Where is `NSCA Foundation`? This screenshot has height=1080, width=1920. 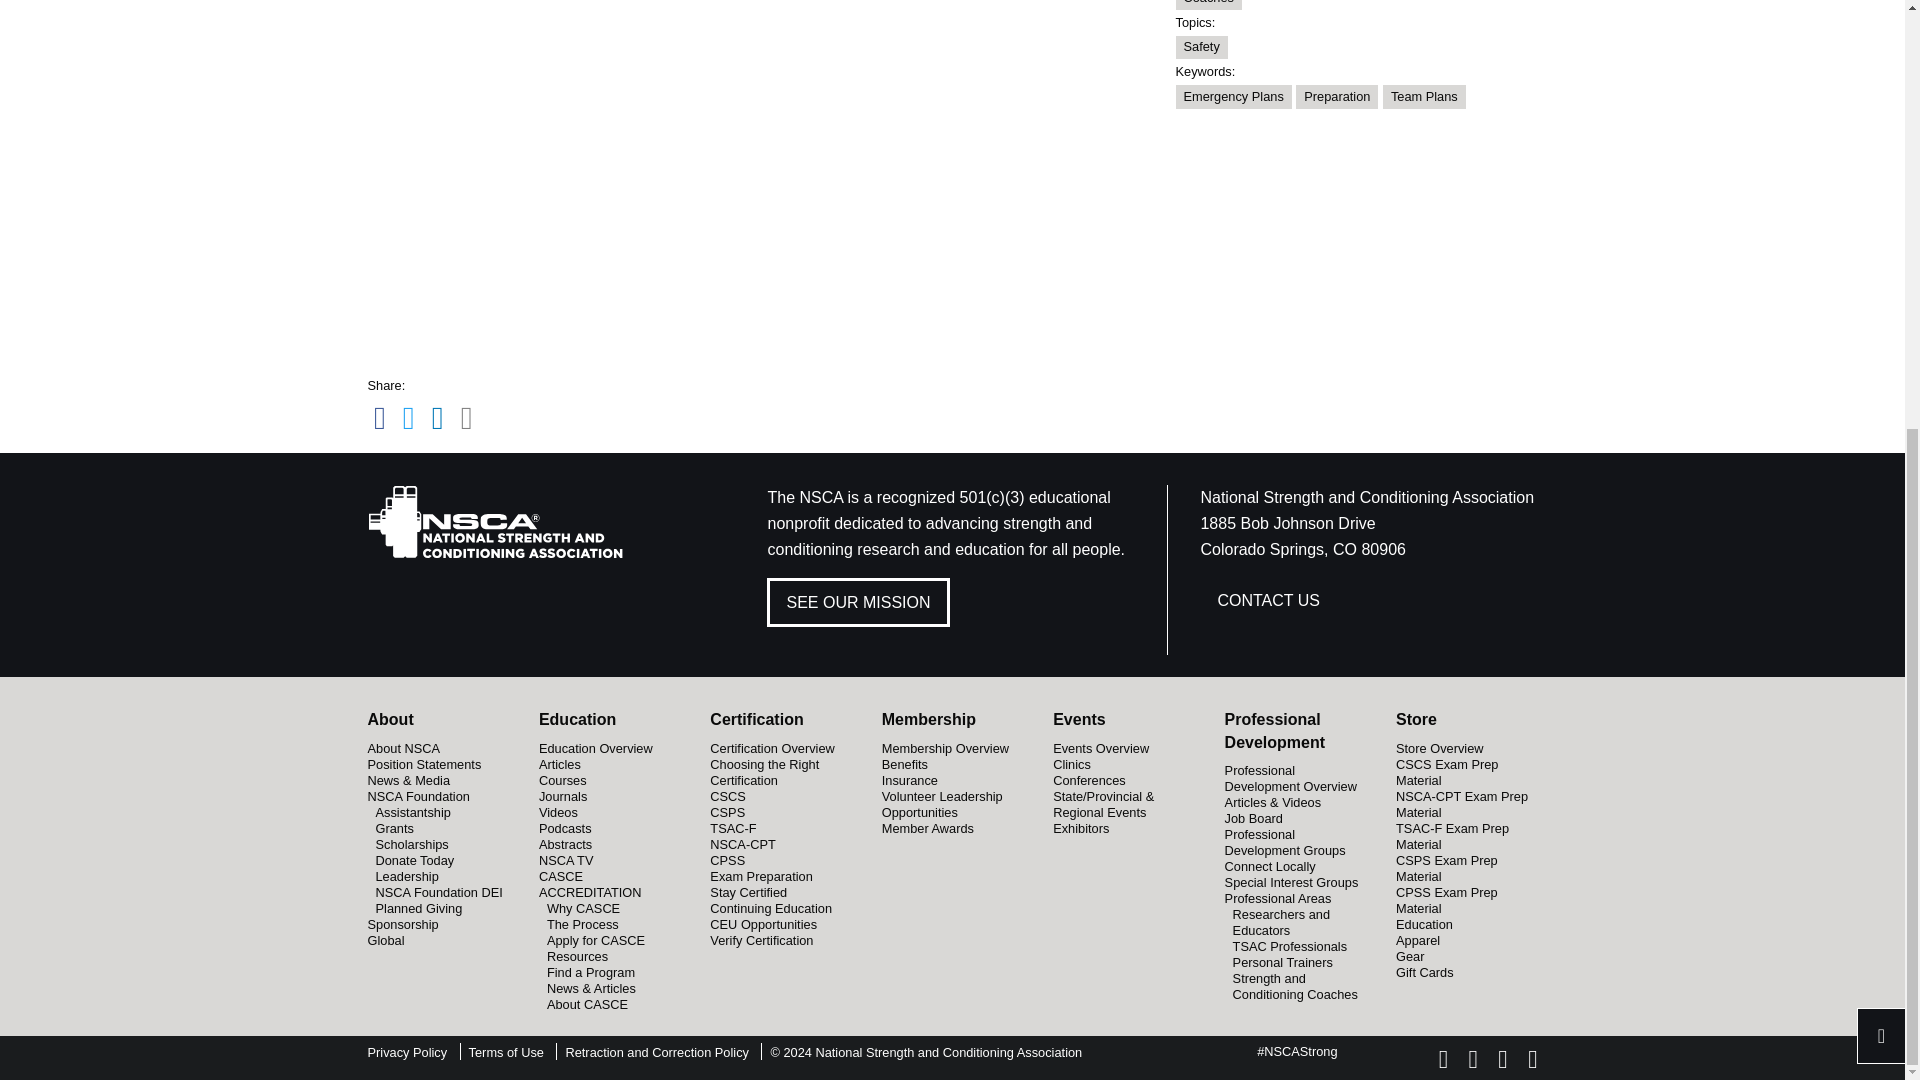
NSCA Foundation is located at coordinates (419, 795).